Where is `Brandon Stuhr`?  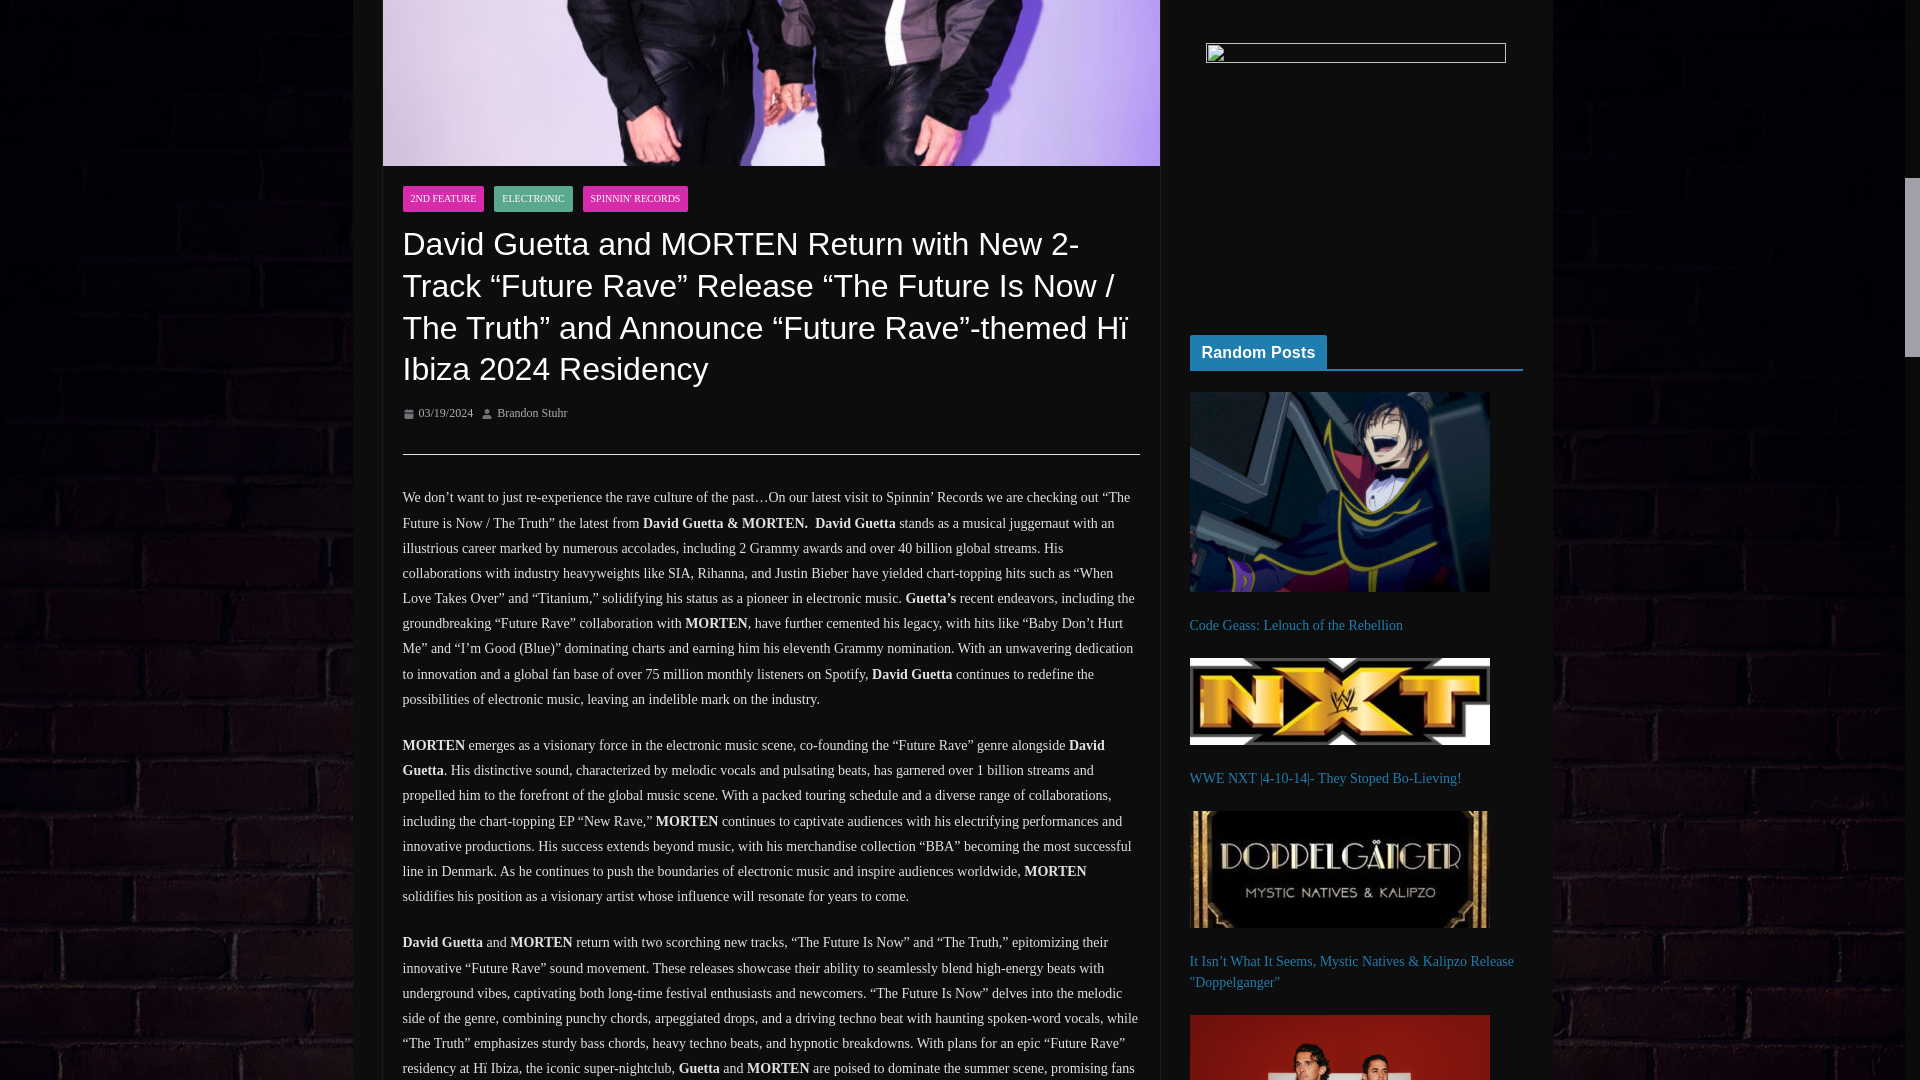 Brandon Stuhr is located at coordinates (532, 414).